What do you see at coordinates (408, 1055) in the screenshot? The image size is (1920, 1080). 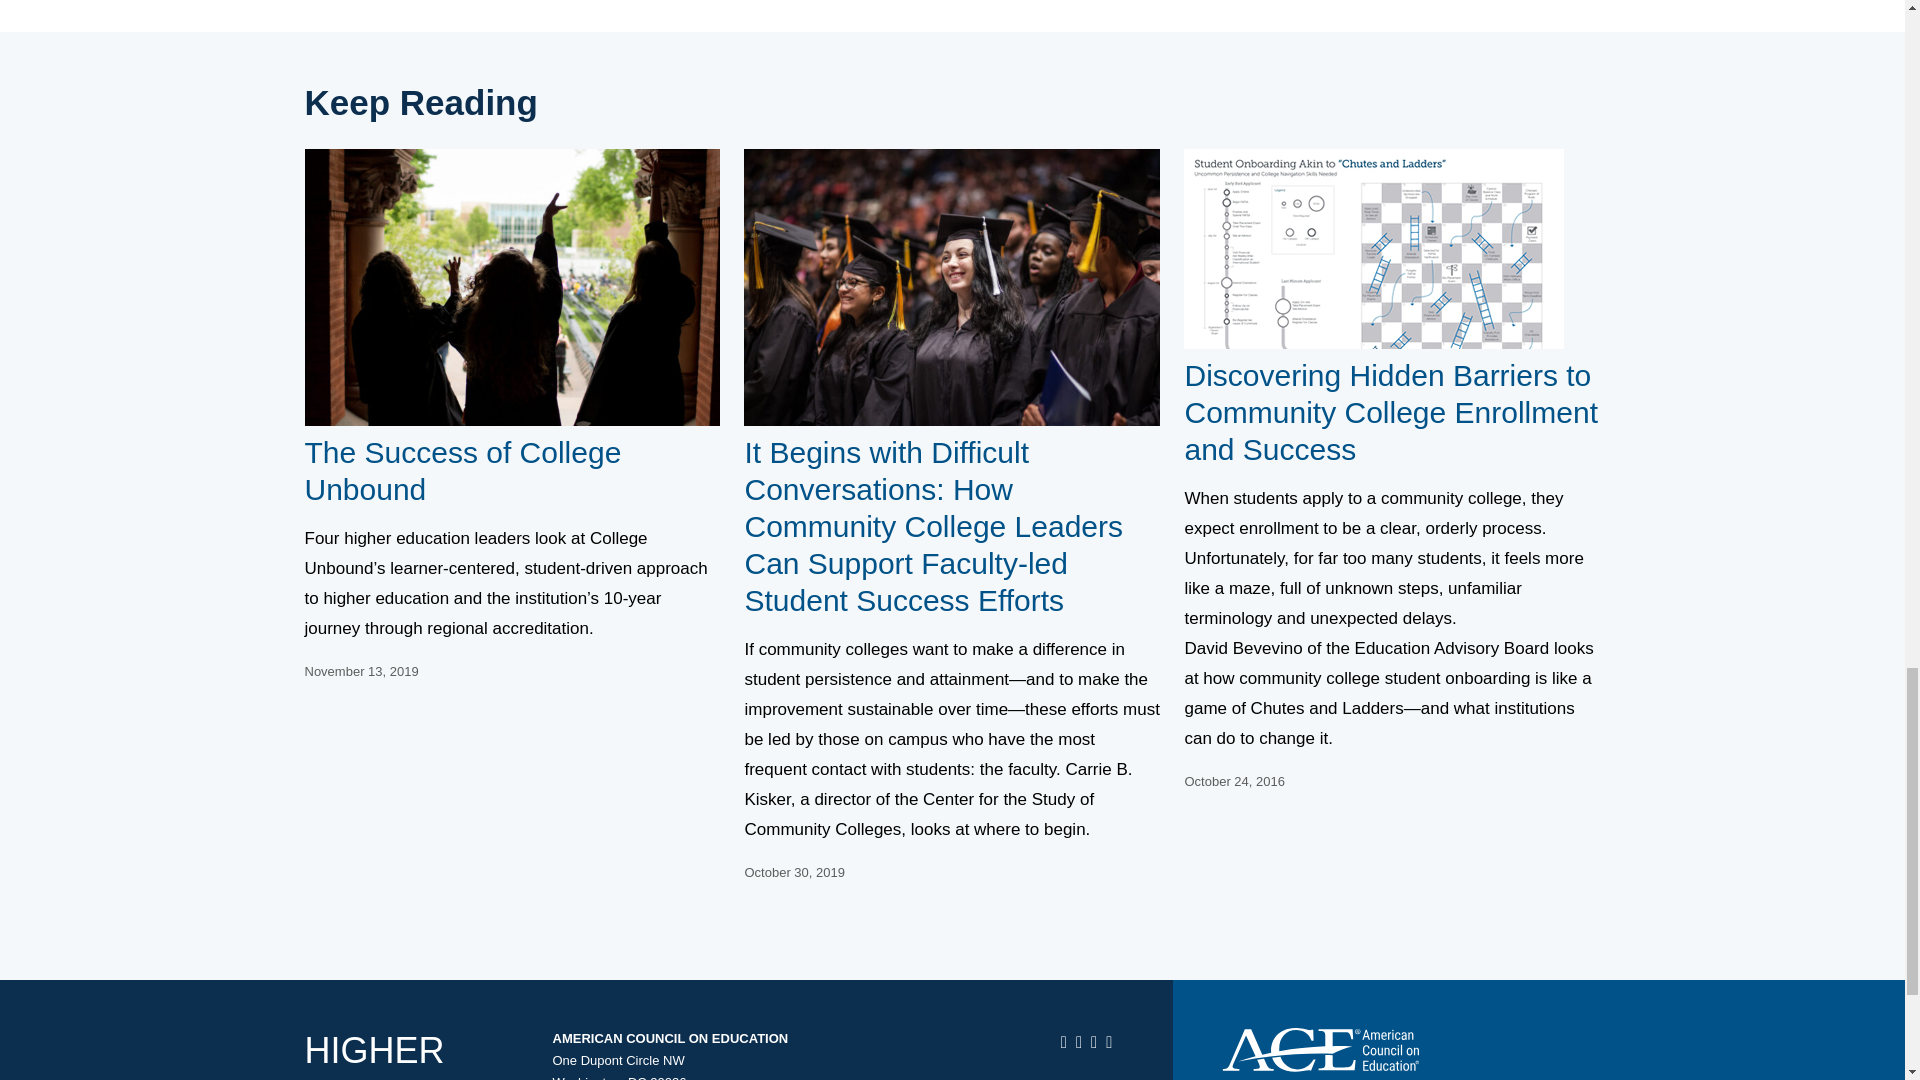 I see `HIGHER EDUCATION TODAY` at bounding box center [408, 1055].